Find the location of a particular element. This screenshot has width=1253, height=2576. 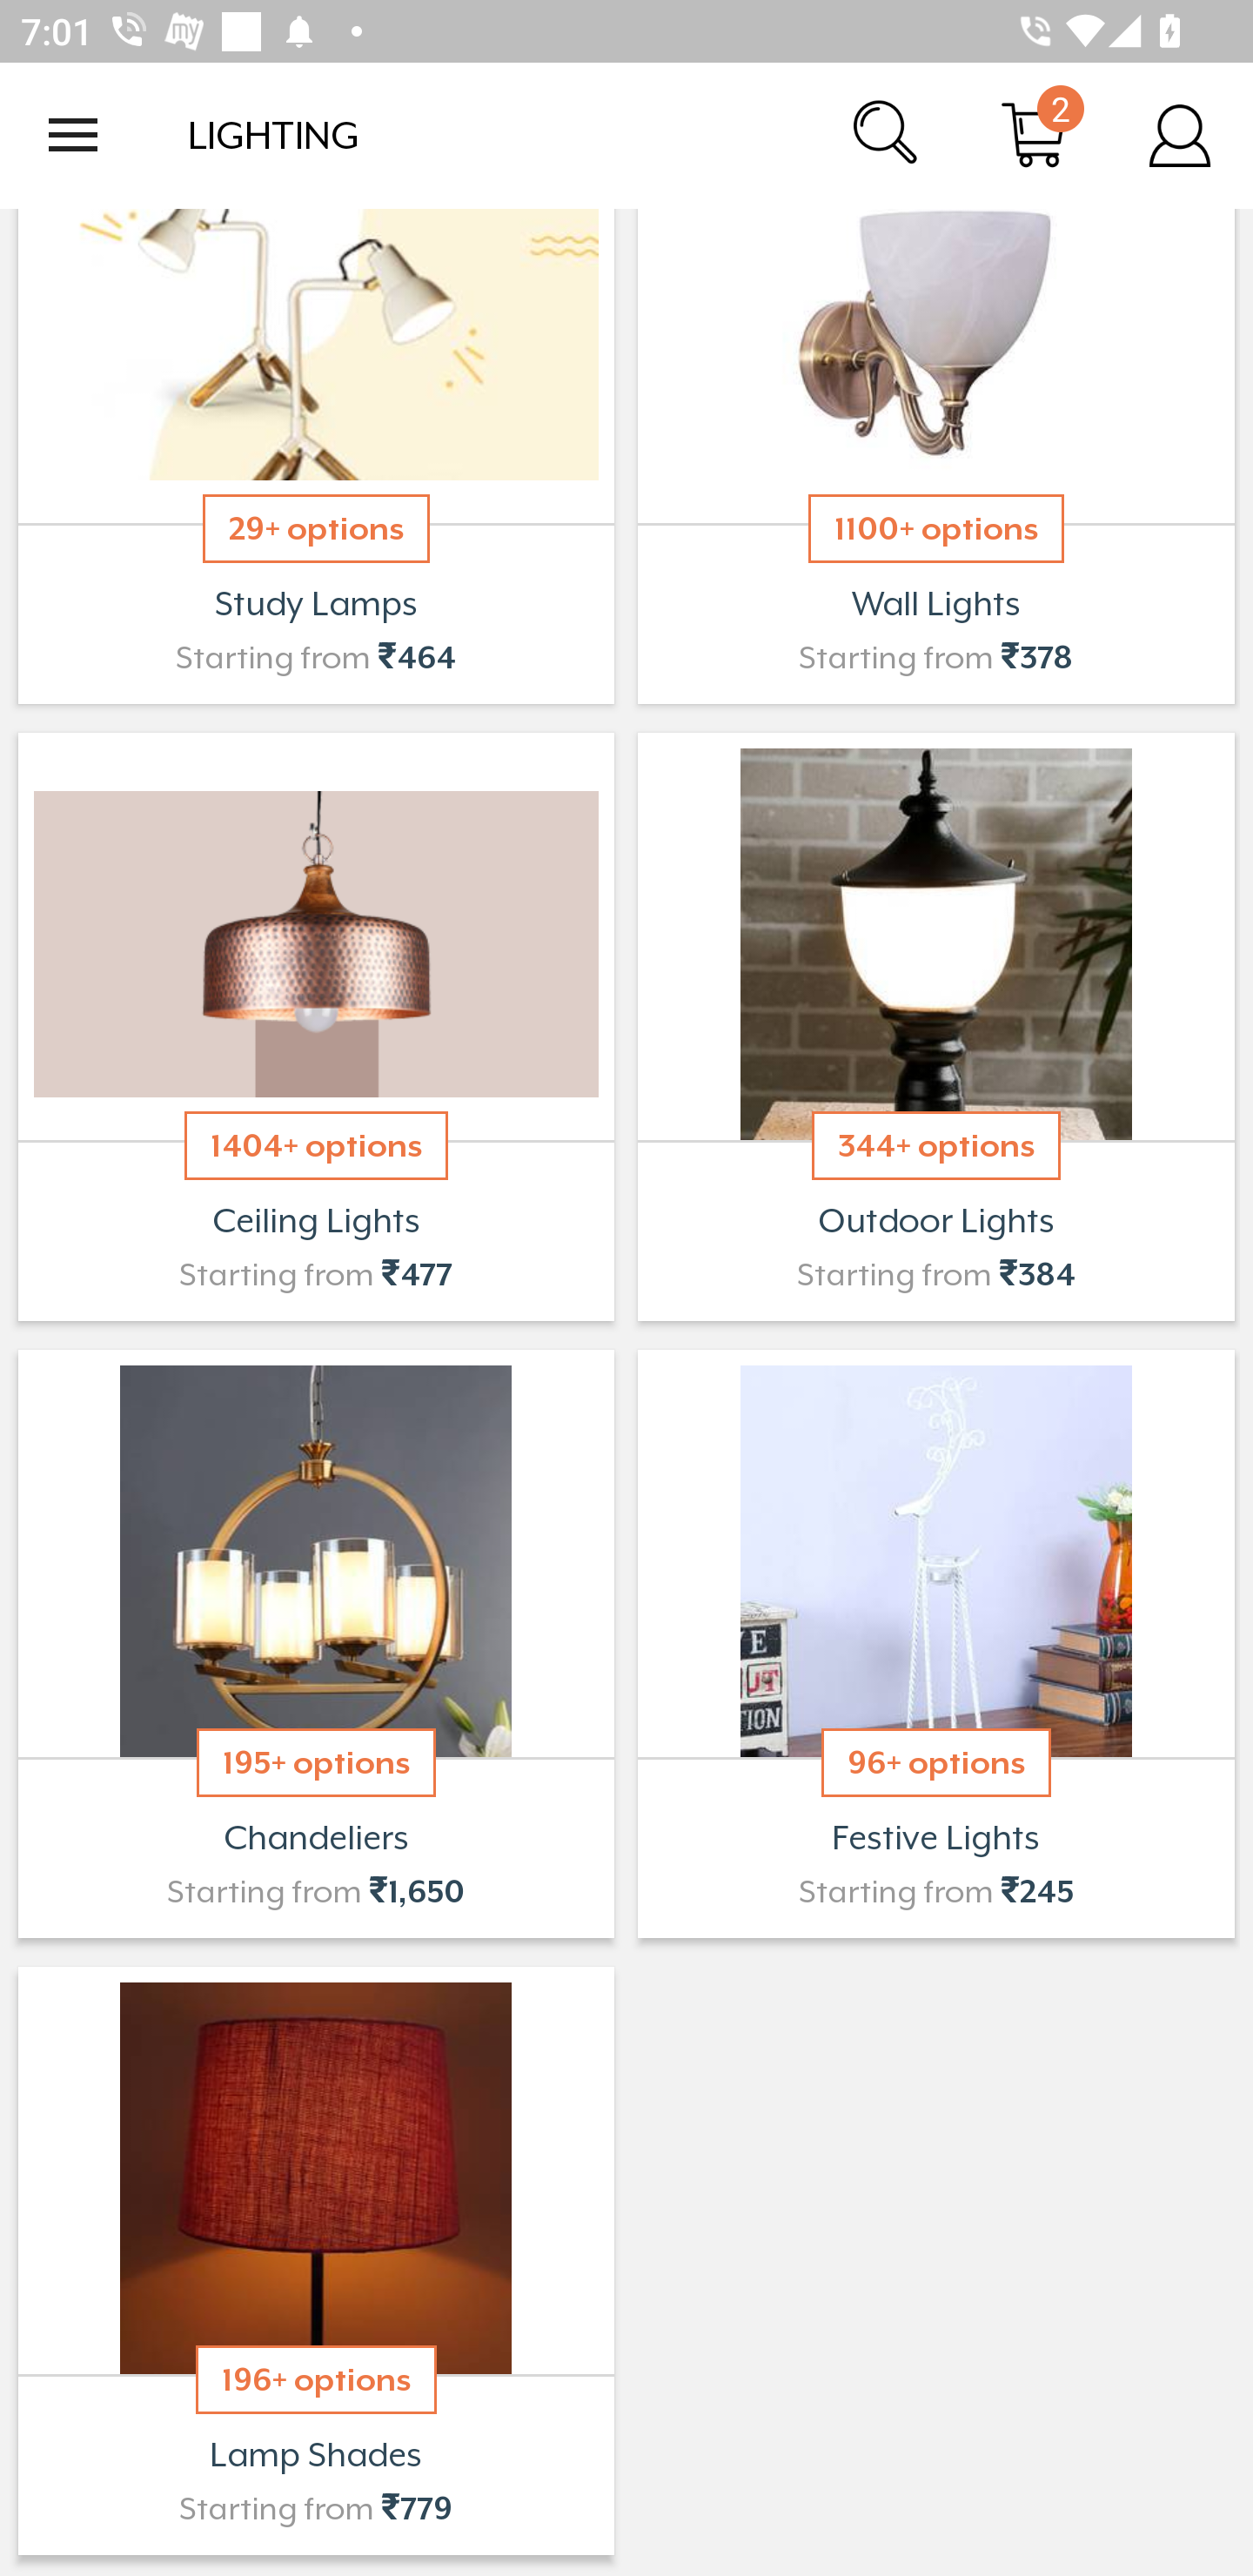

344+ options Outdoor Lights Starting from  ₹384 is located at coordinates (936, 1026).